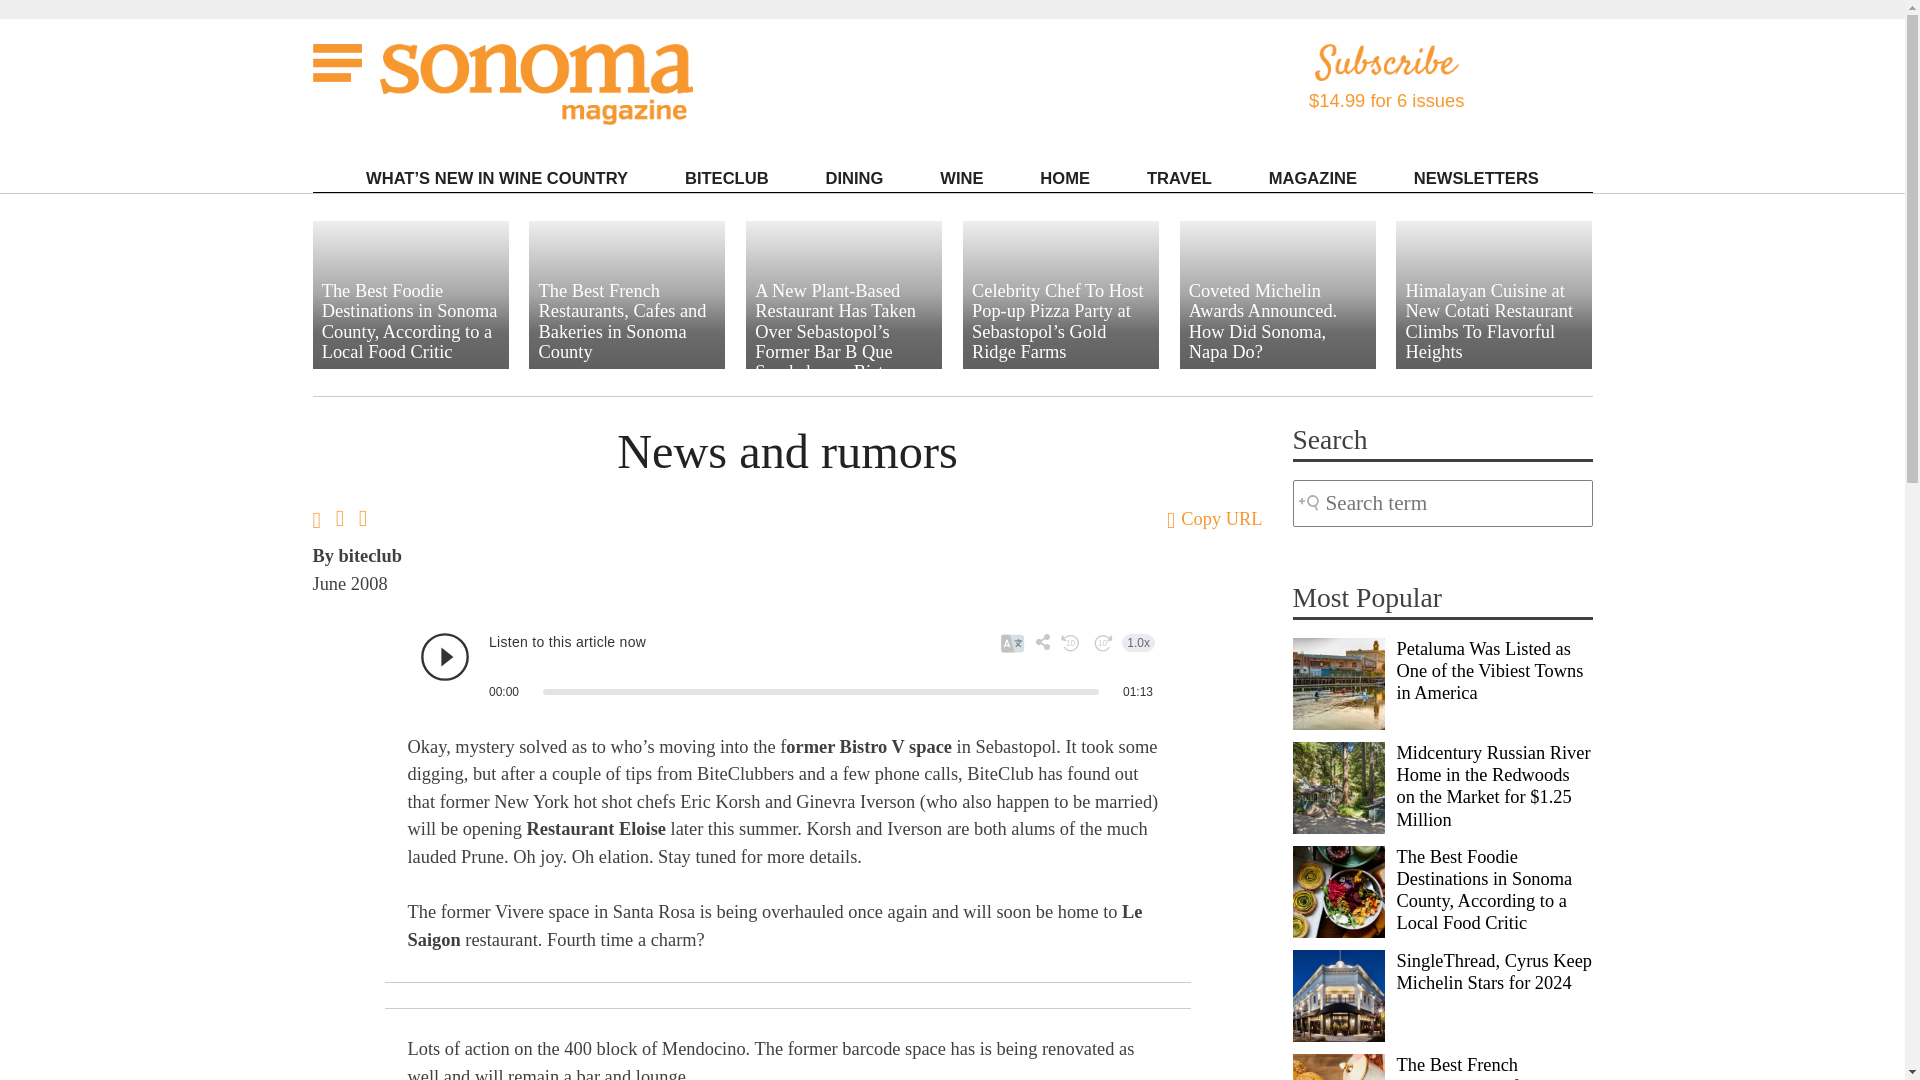 The image size is (1920, 1080). What do you see at coordinates (961, 178) in the screenshot?
I see `WINE` at bounding box center [961, 178].